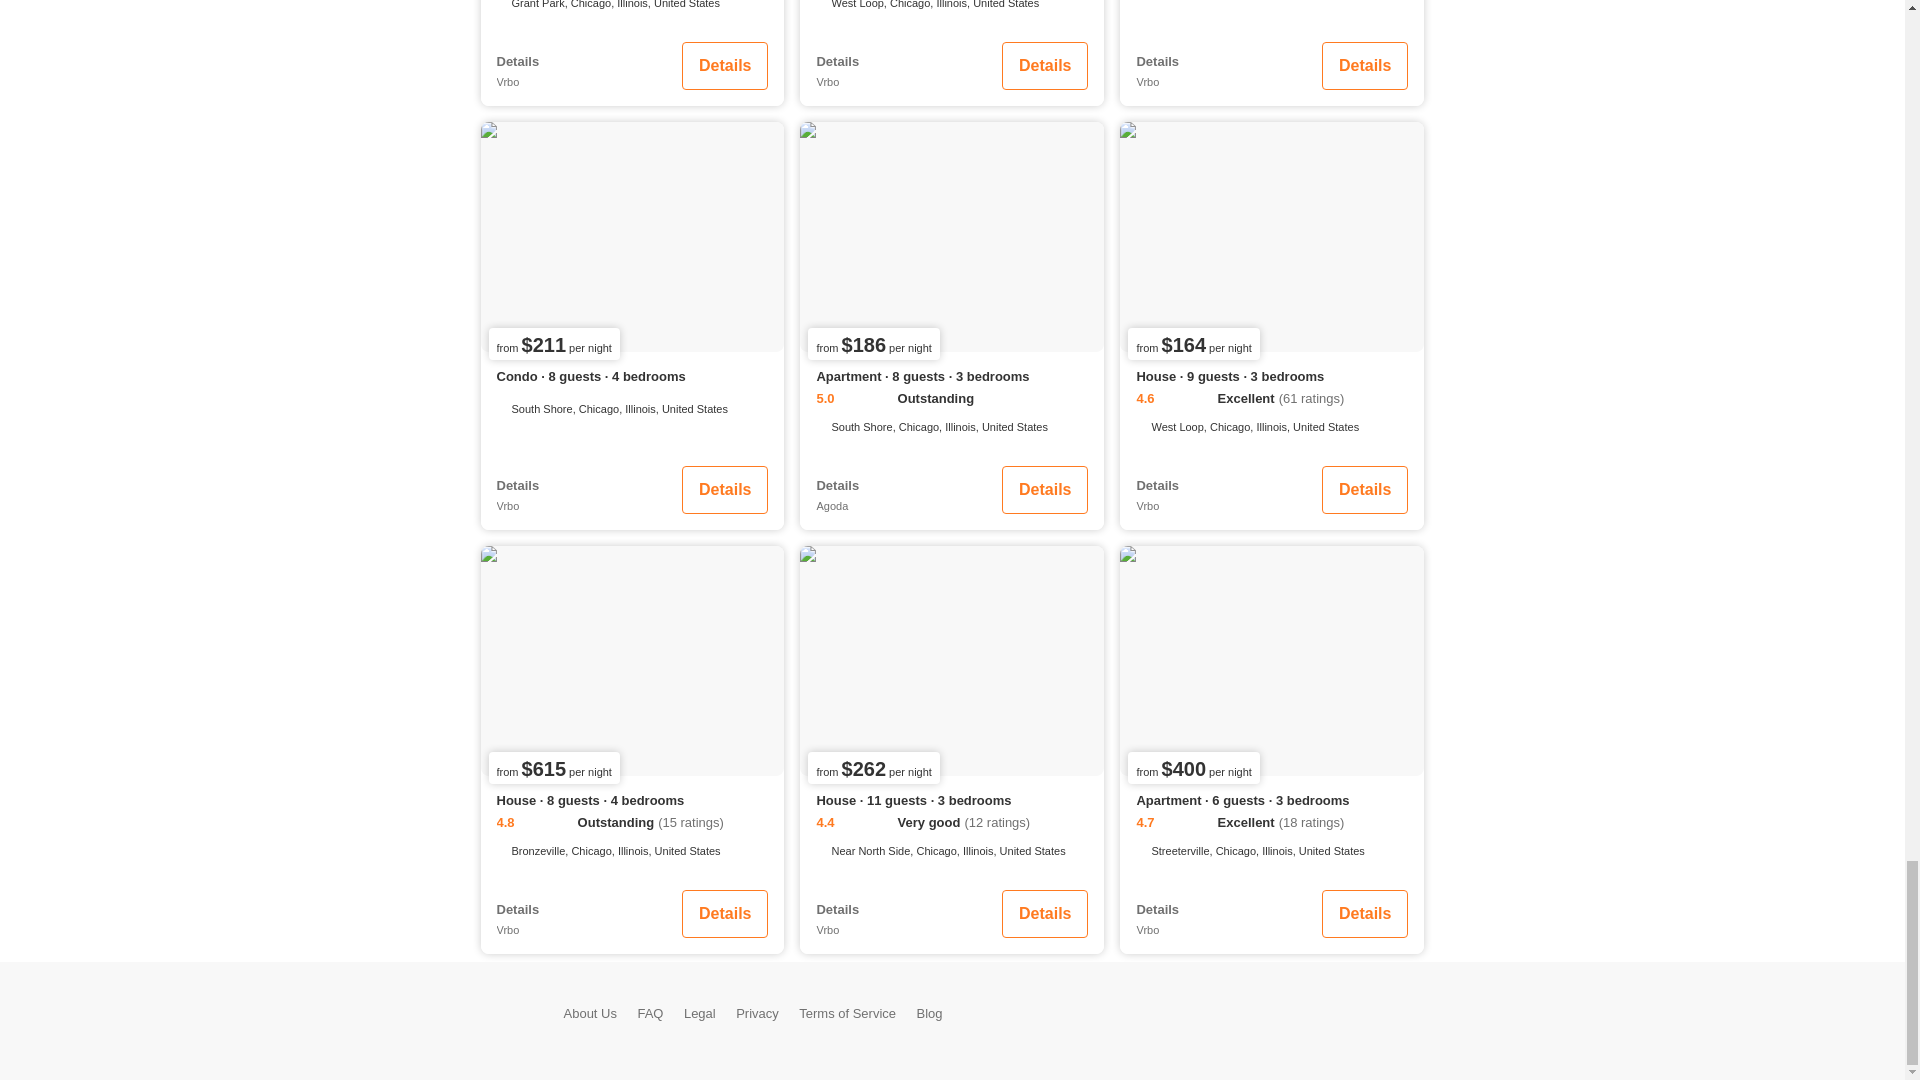  Describe the element at coordinates (847, 1012) in the screenshot. I see `Terms of Service` at that location.